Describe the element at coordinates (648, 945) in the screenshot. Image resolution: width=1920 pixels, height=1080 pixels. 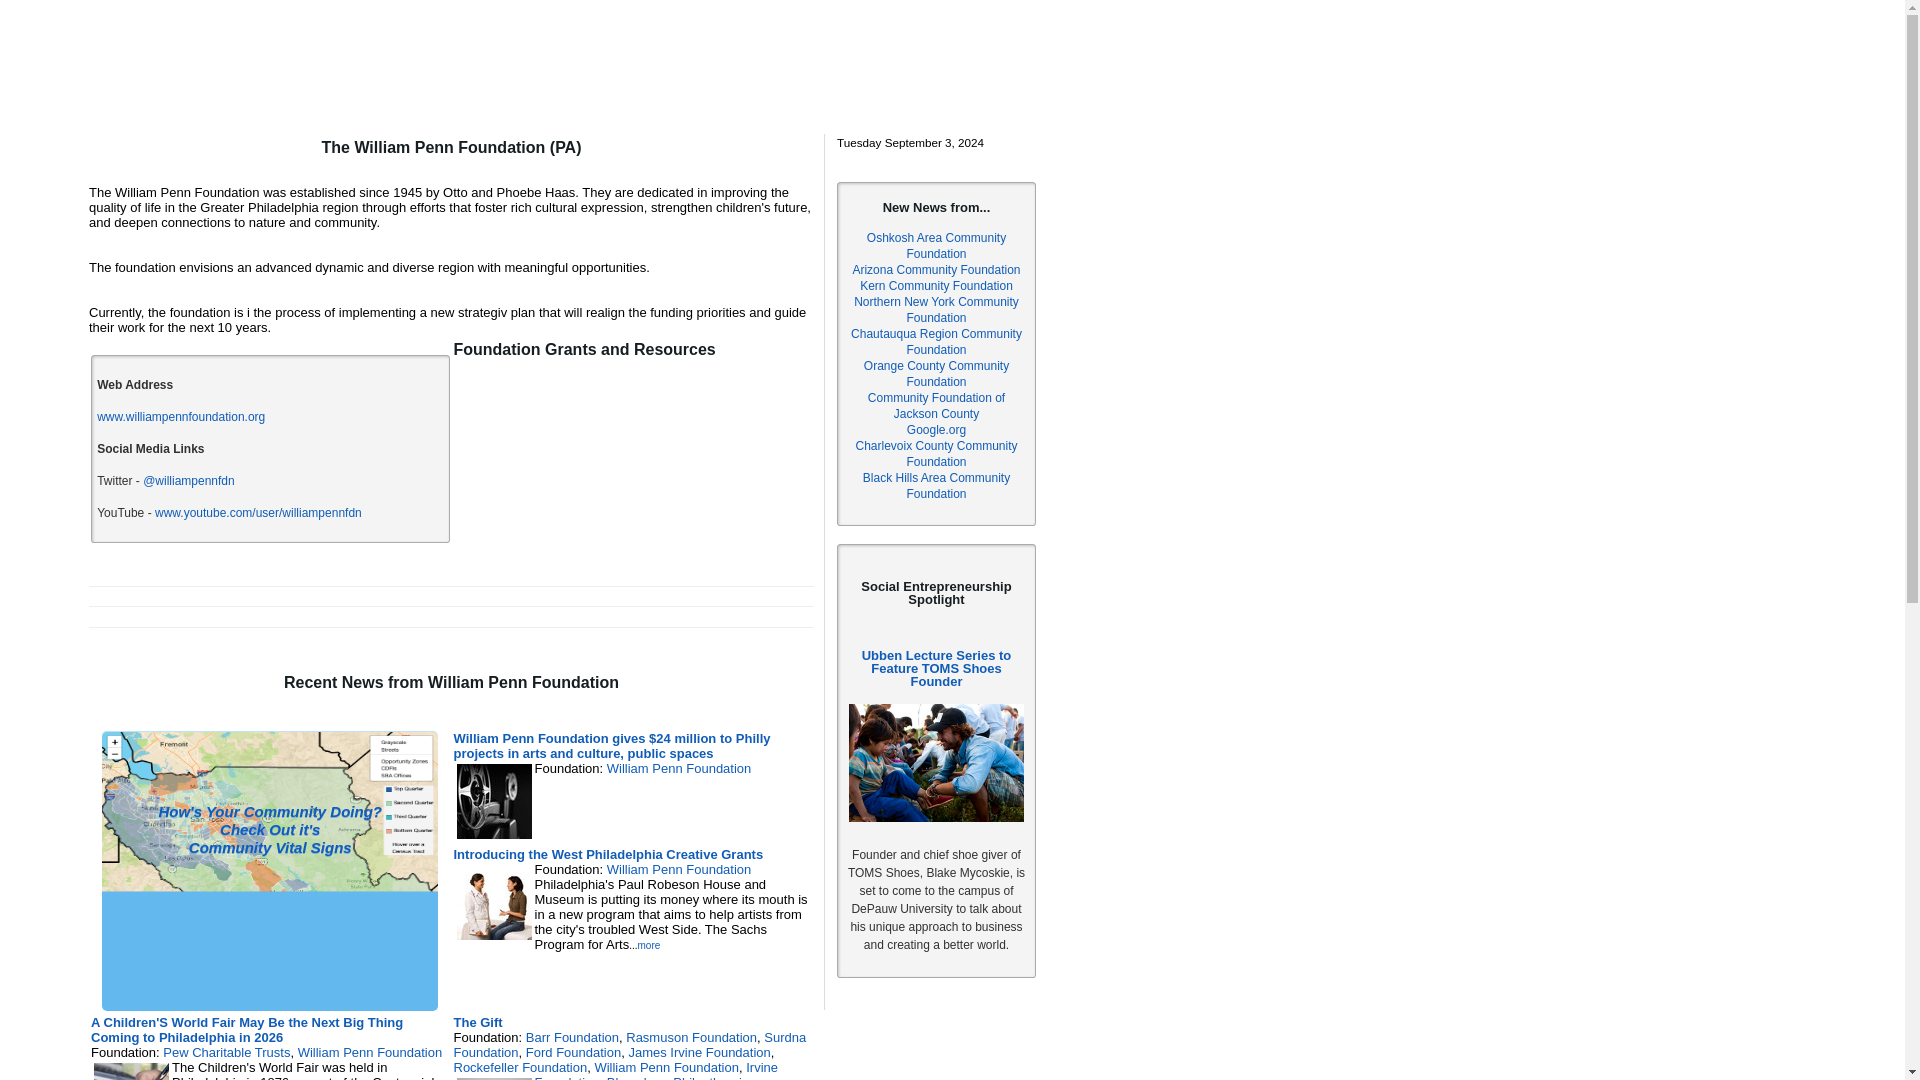
I see `more` at that location.